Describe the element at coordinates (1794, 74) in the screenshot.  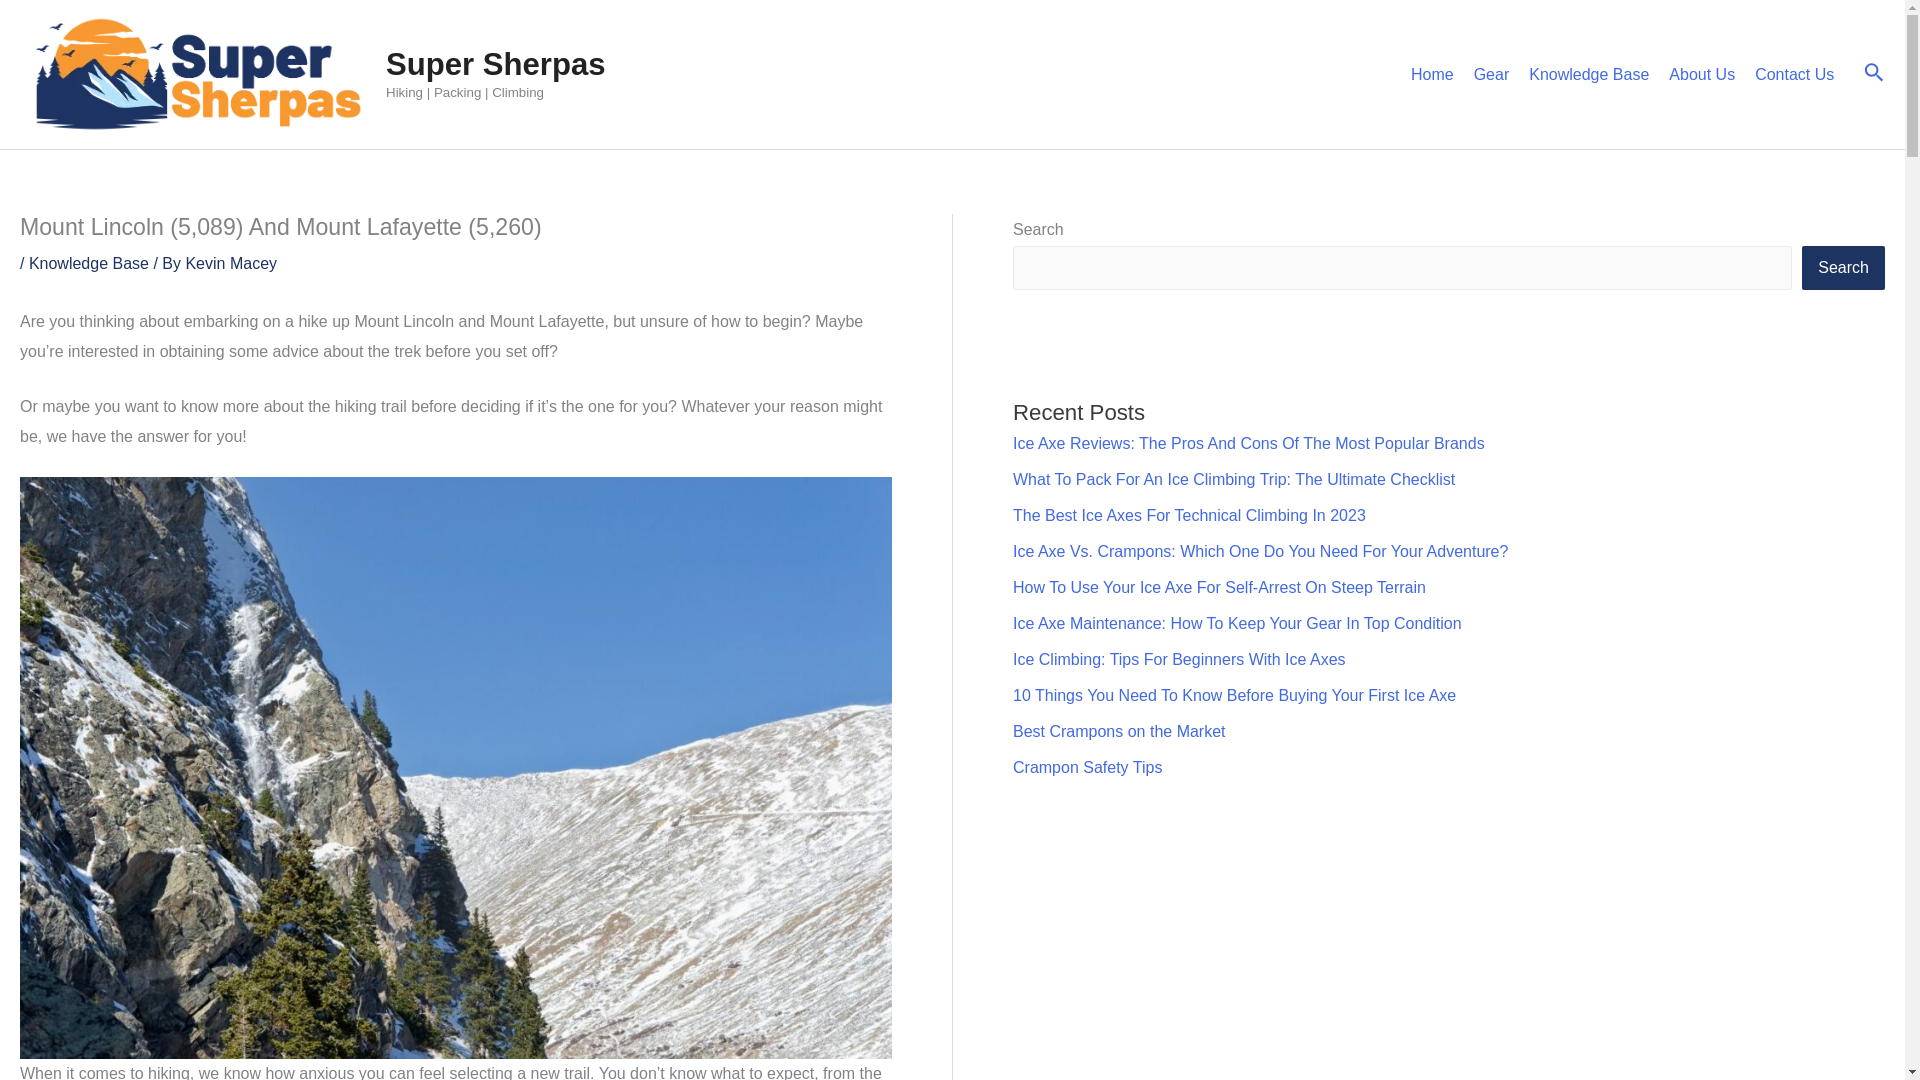
I see `Contact Us` at that location.